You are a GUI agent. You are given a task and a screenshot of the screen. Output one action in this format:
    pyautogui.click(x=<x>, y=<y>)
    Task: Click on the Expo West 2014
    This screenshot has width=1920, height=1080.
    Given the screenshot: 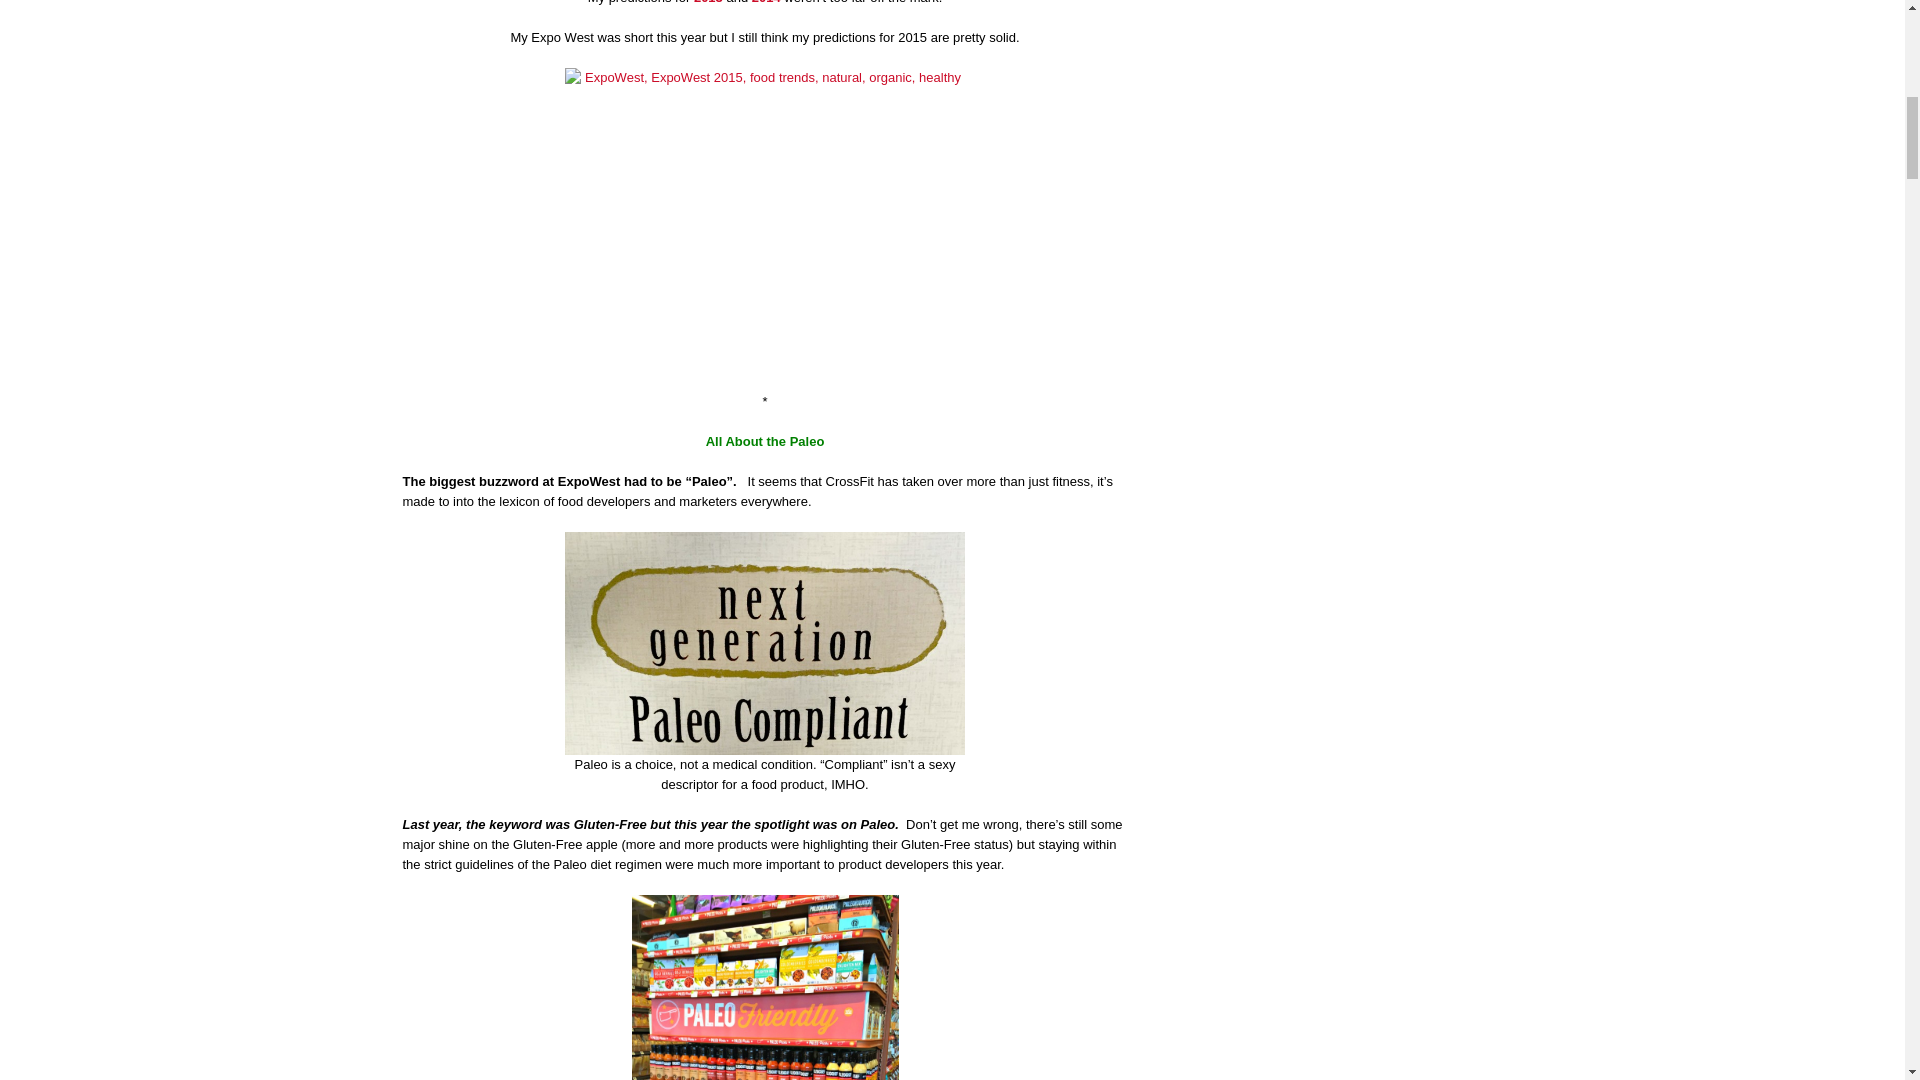 What is the action you would take?
    pyautogui.click(x=766, y=2)
    